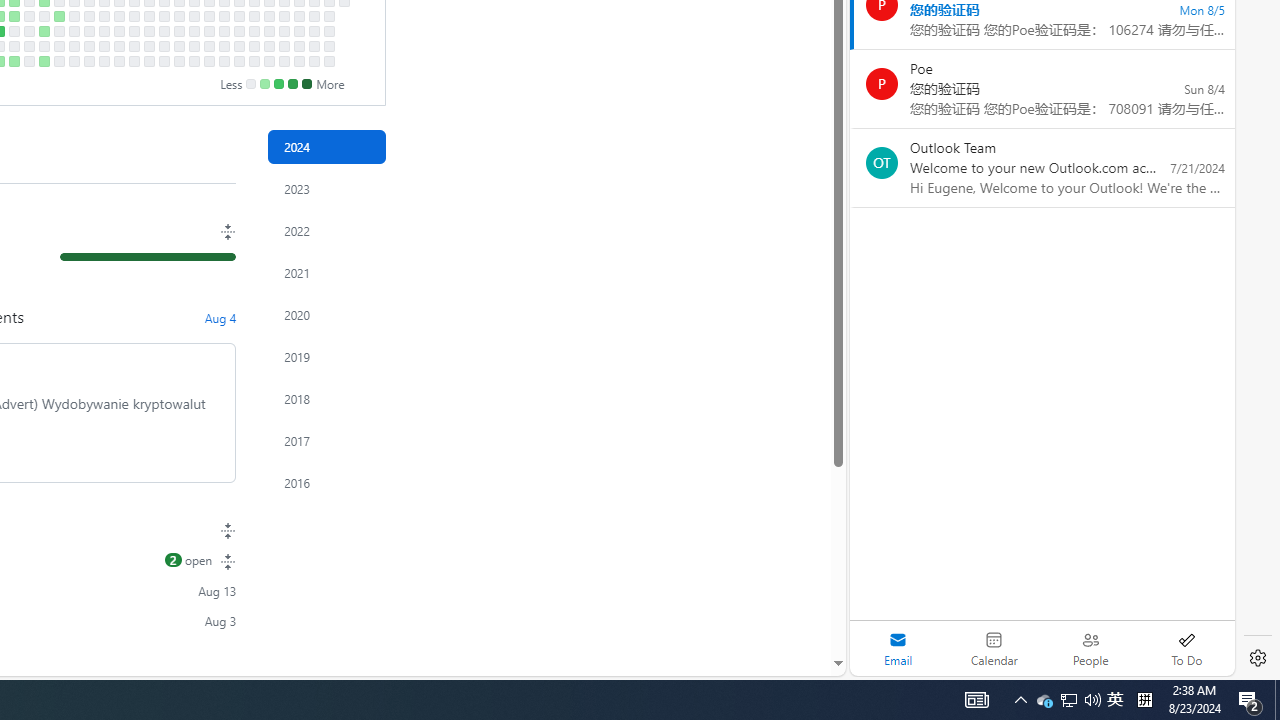 The width and height of the screenshot is (1280, 720). Describe the element at coordinates (209, 16) in the screenshot. I see `No contributions on October 30th.` at that location.